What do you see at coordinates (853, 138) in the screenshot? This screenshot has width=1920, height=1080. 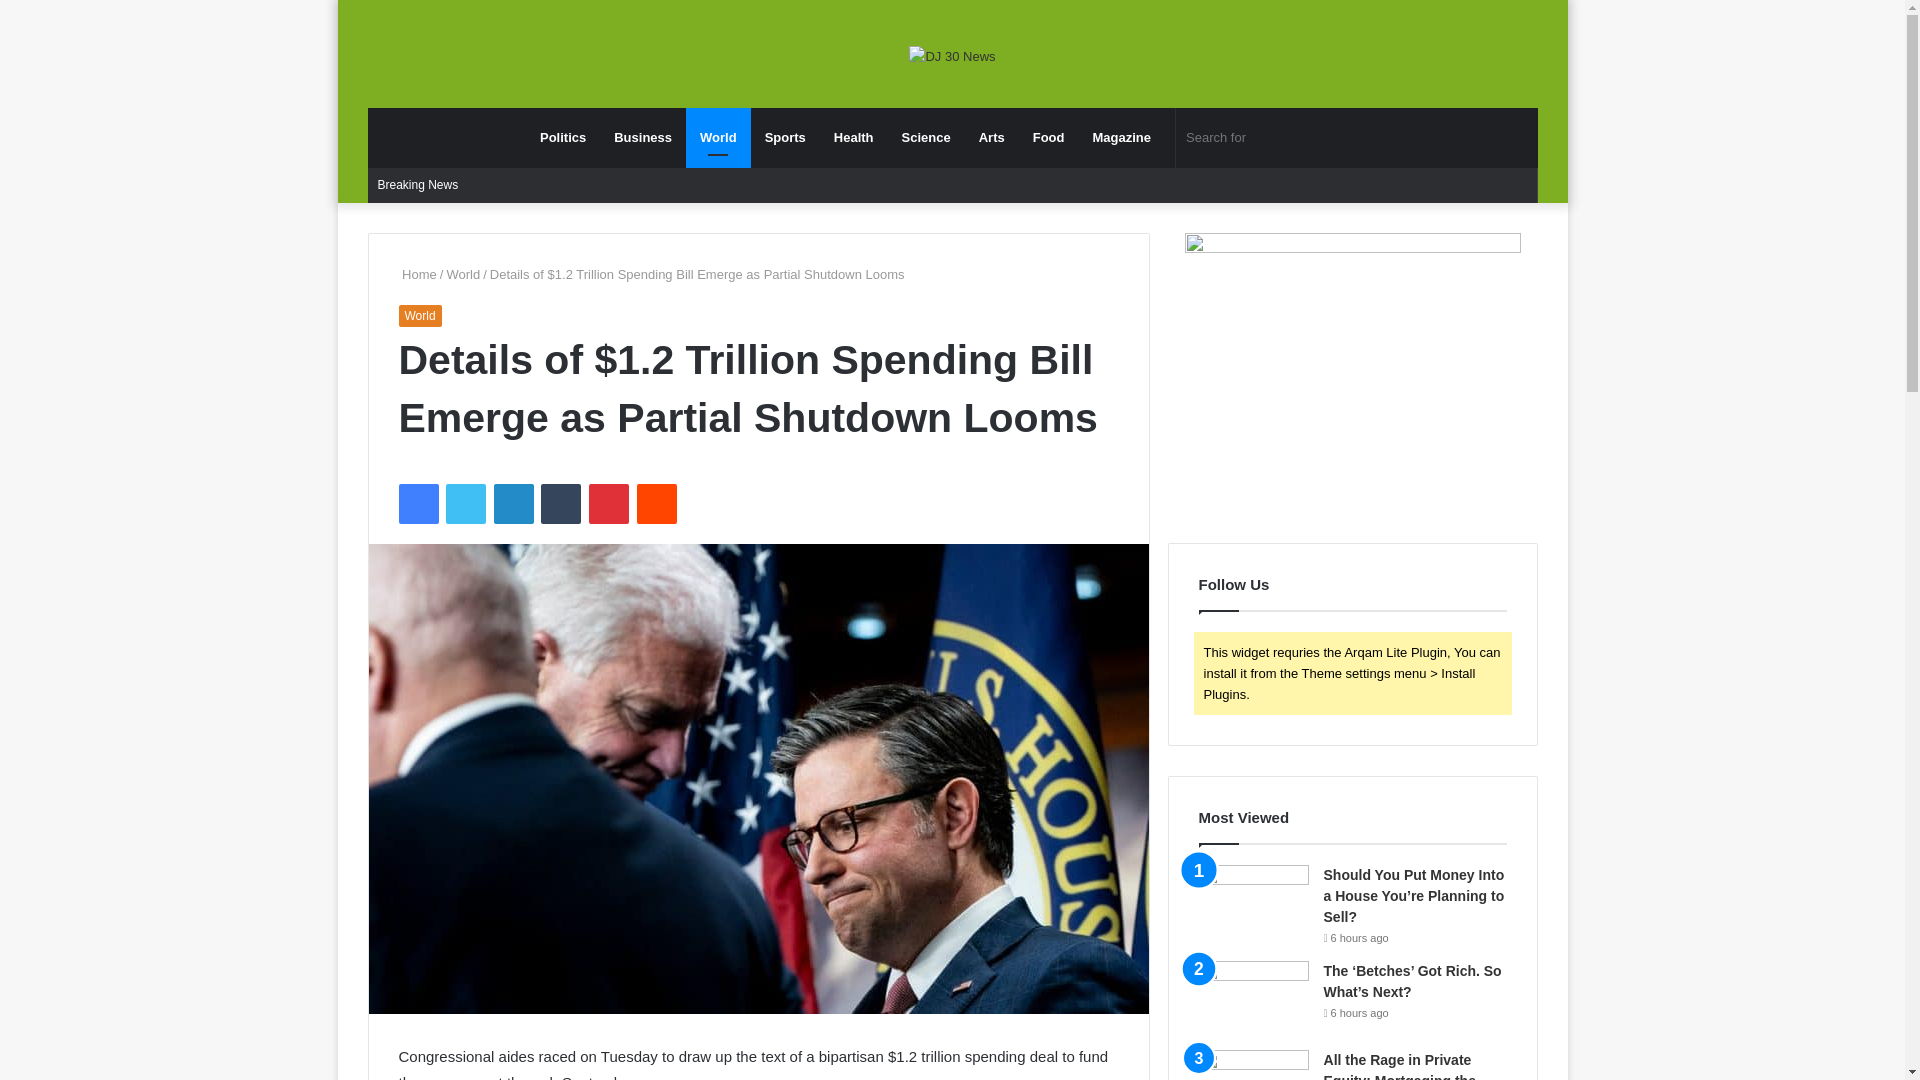 I see `Health` at bounding box center [853, 138].